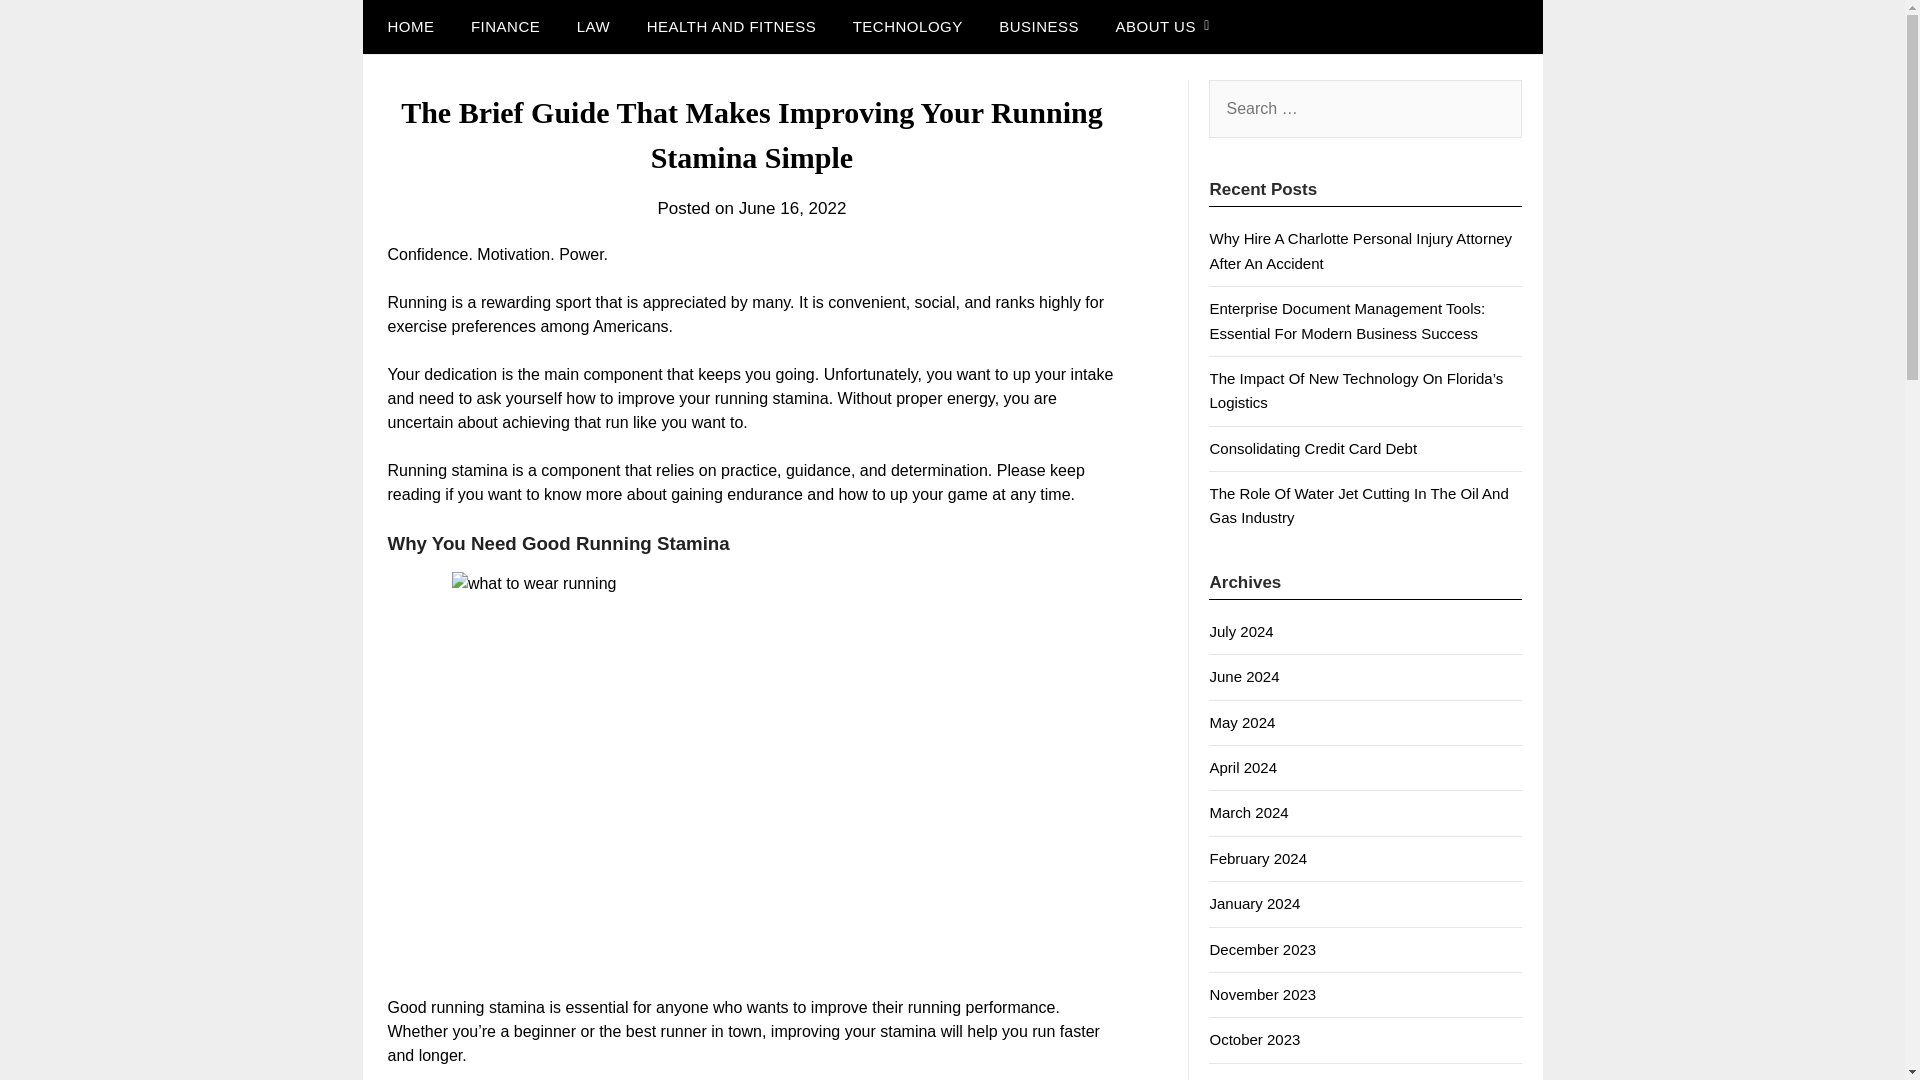  Describe the element at coordinates (1248, 812) in the screenshot. I see `March 2024` at that location.